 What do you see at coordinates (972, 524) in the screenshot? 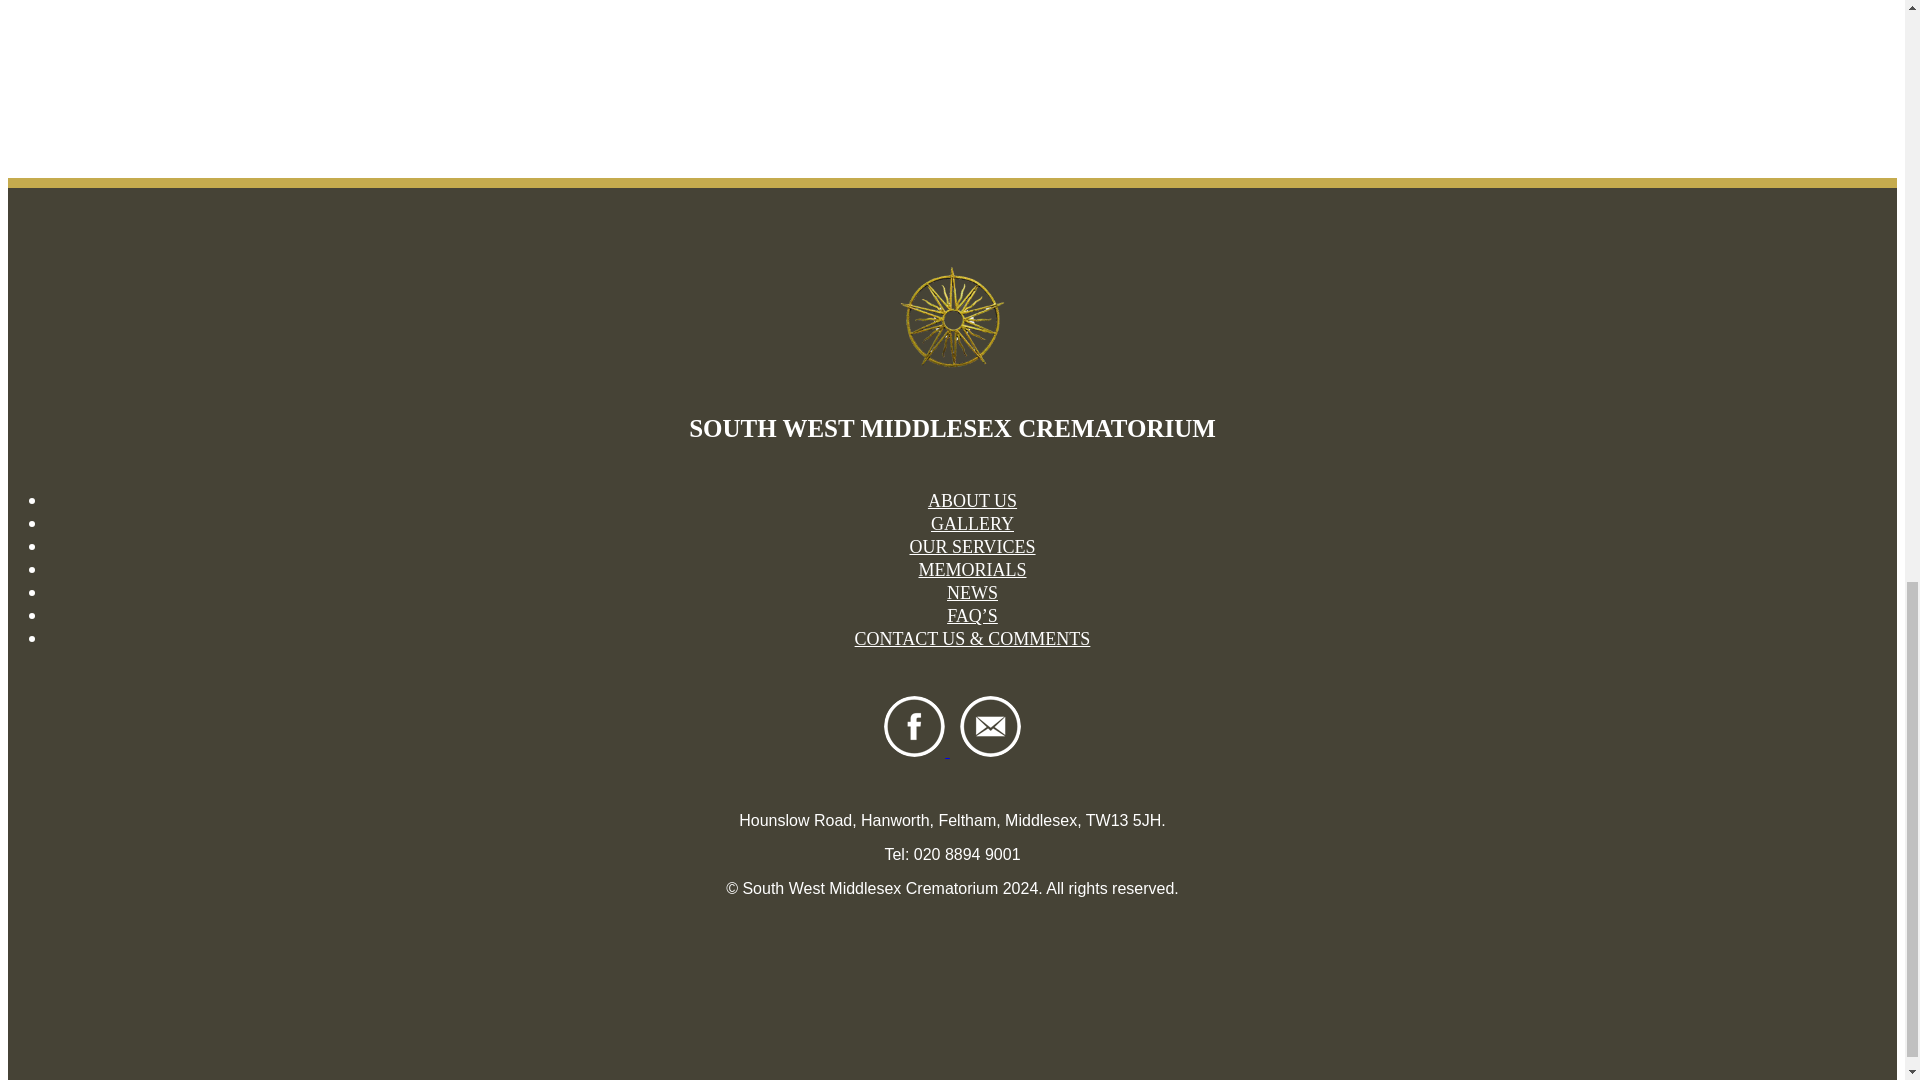
I see `GALLERY` at bounding box center [972, 524].